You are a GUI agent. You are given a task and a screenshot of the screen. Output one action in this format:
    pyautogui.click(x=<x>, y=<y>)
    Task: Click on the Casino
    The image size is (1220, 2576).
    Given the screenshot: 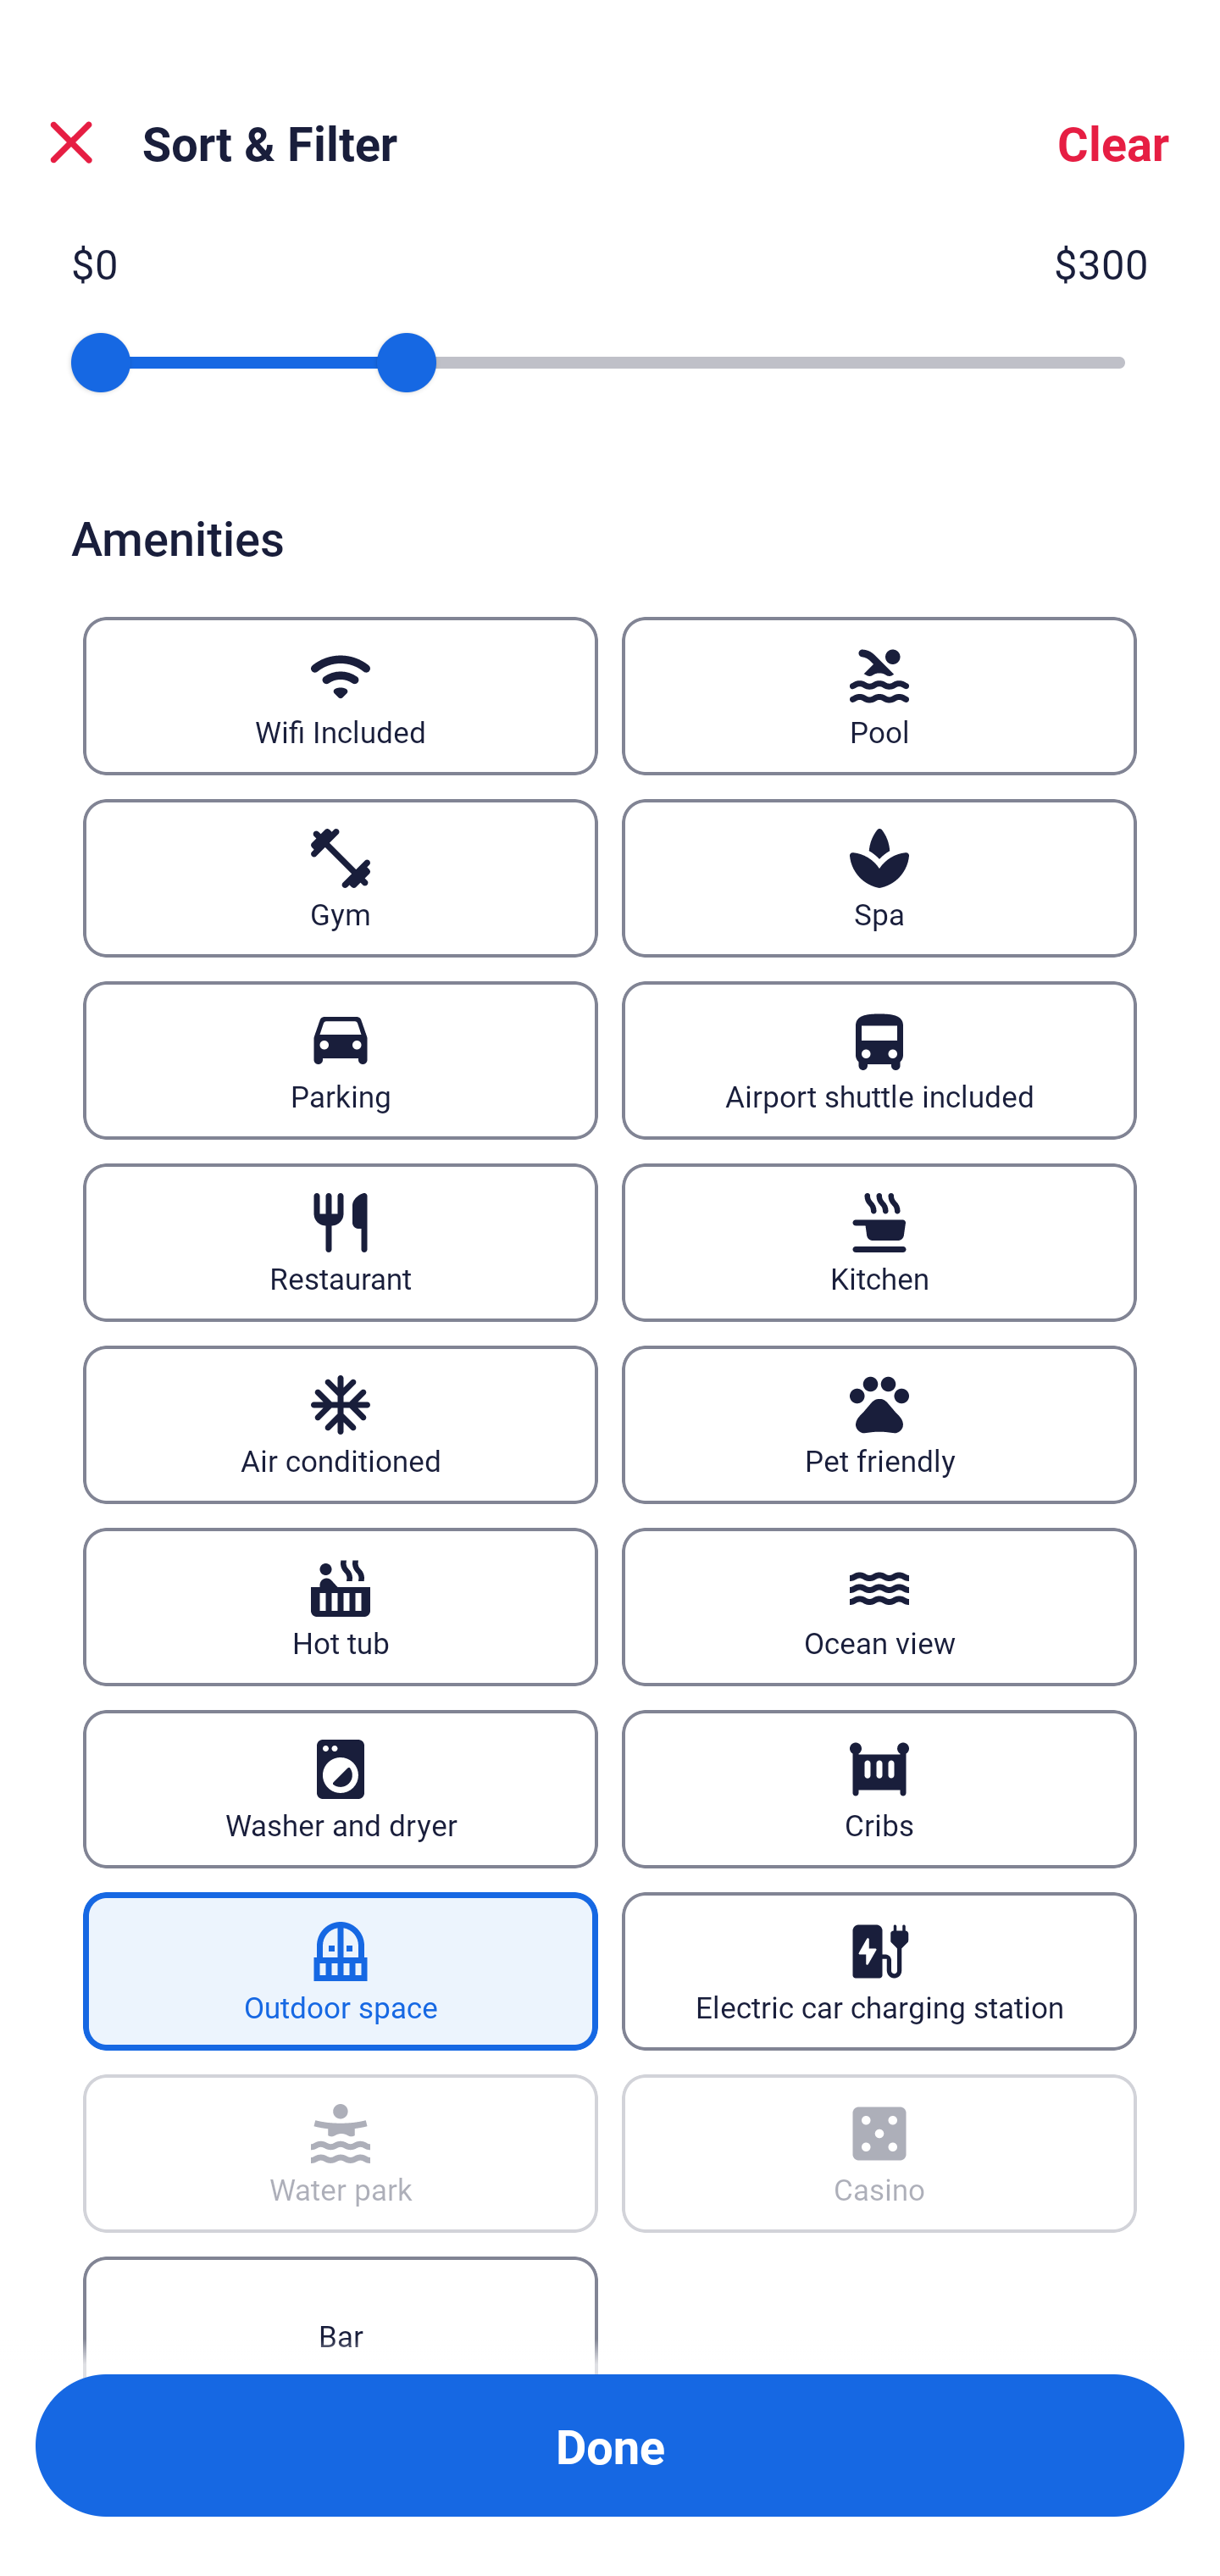 What is the action you would take?
    pyautogui.click(x=879, y=2153)
    